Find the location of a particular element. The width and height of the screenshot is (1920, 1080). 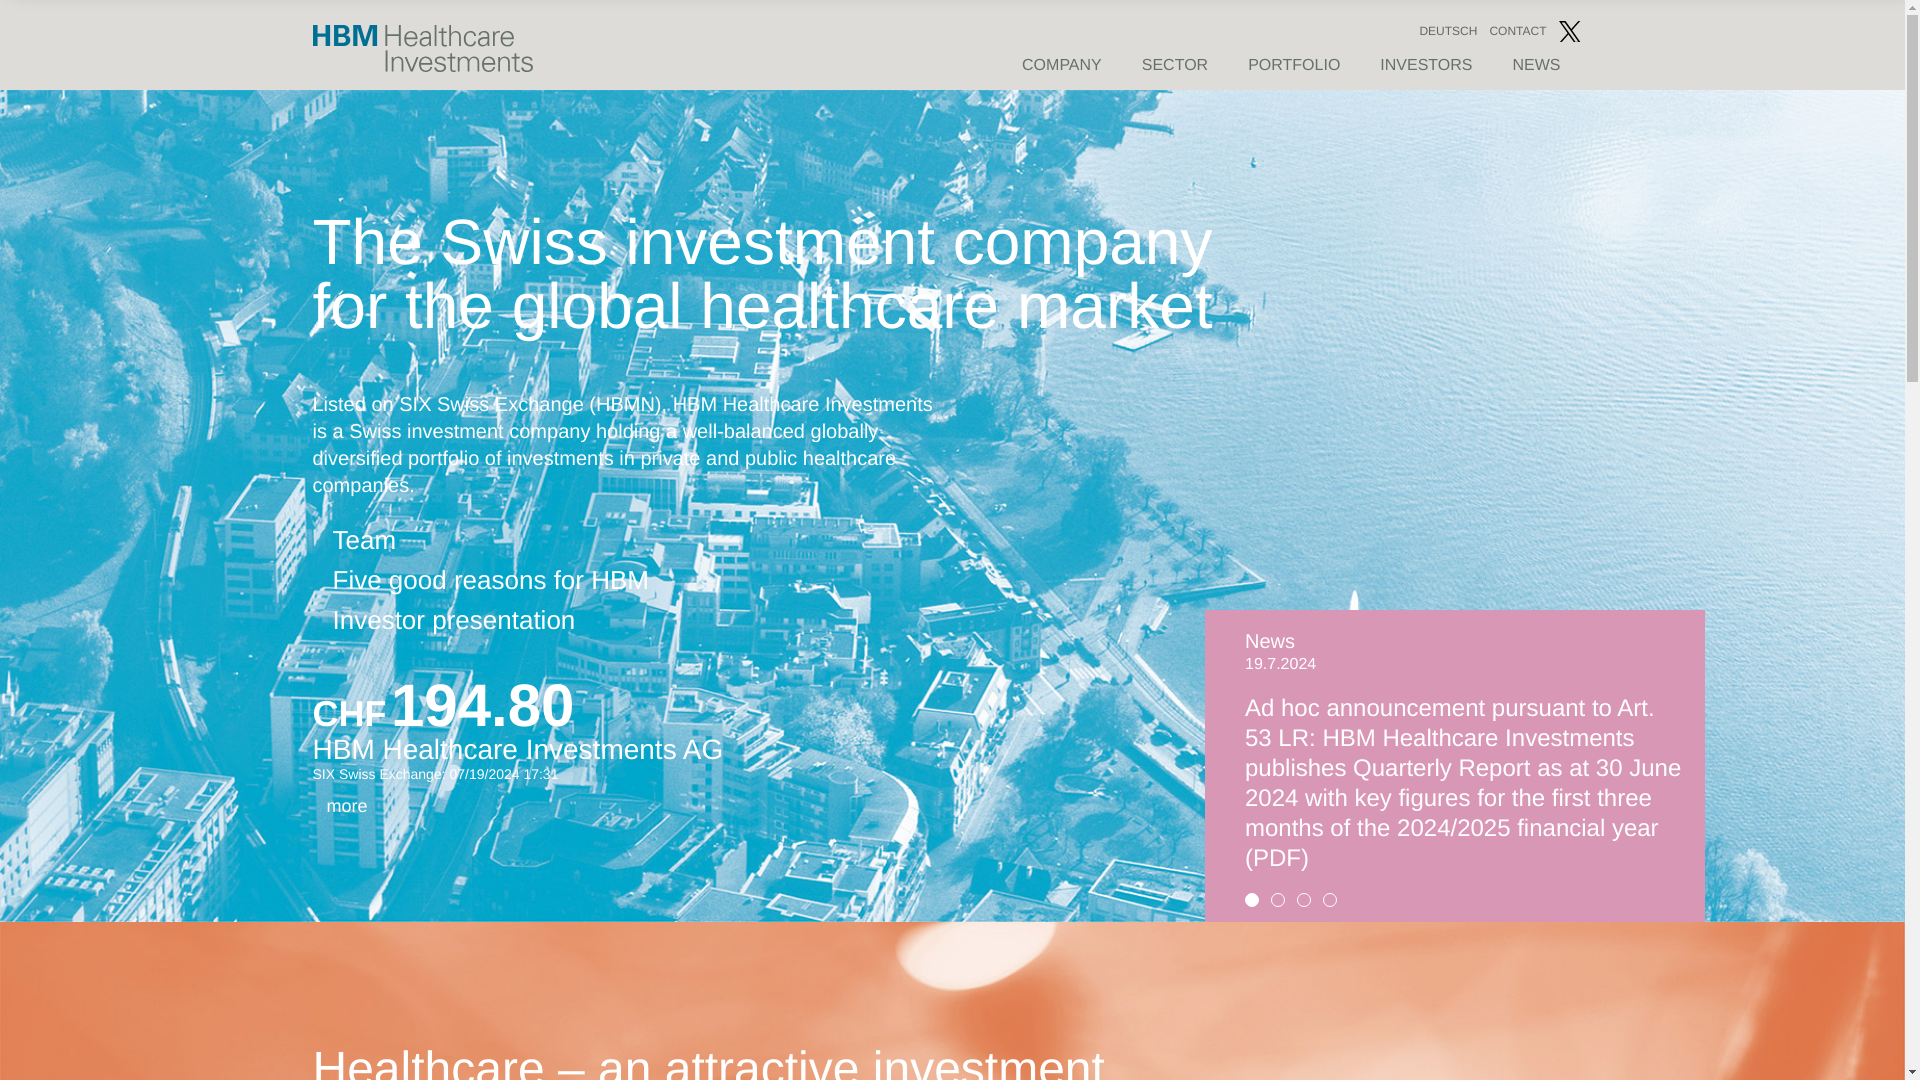

NEWS is located at coordinates (1536, 66).